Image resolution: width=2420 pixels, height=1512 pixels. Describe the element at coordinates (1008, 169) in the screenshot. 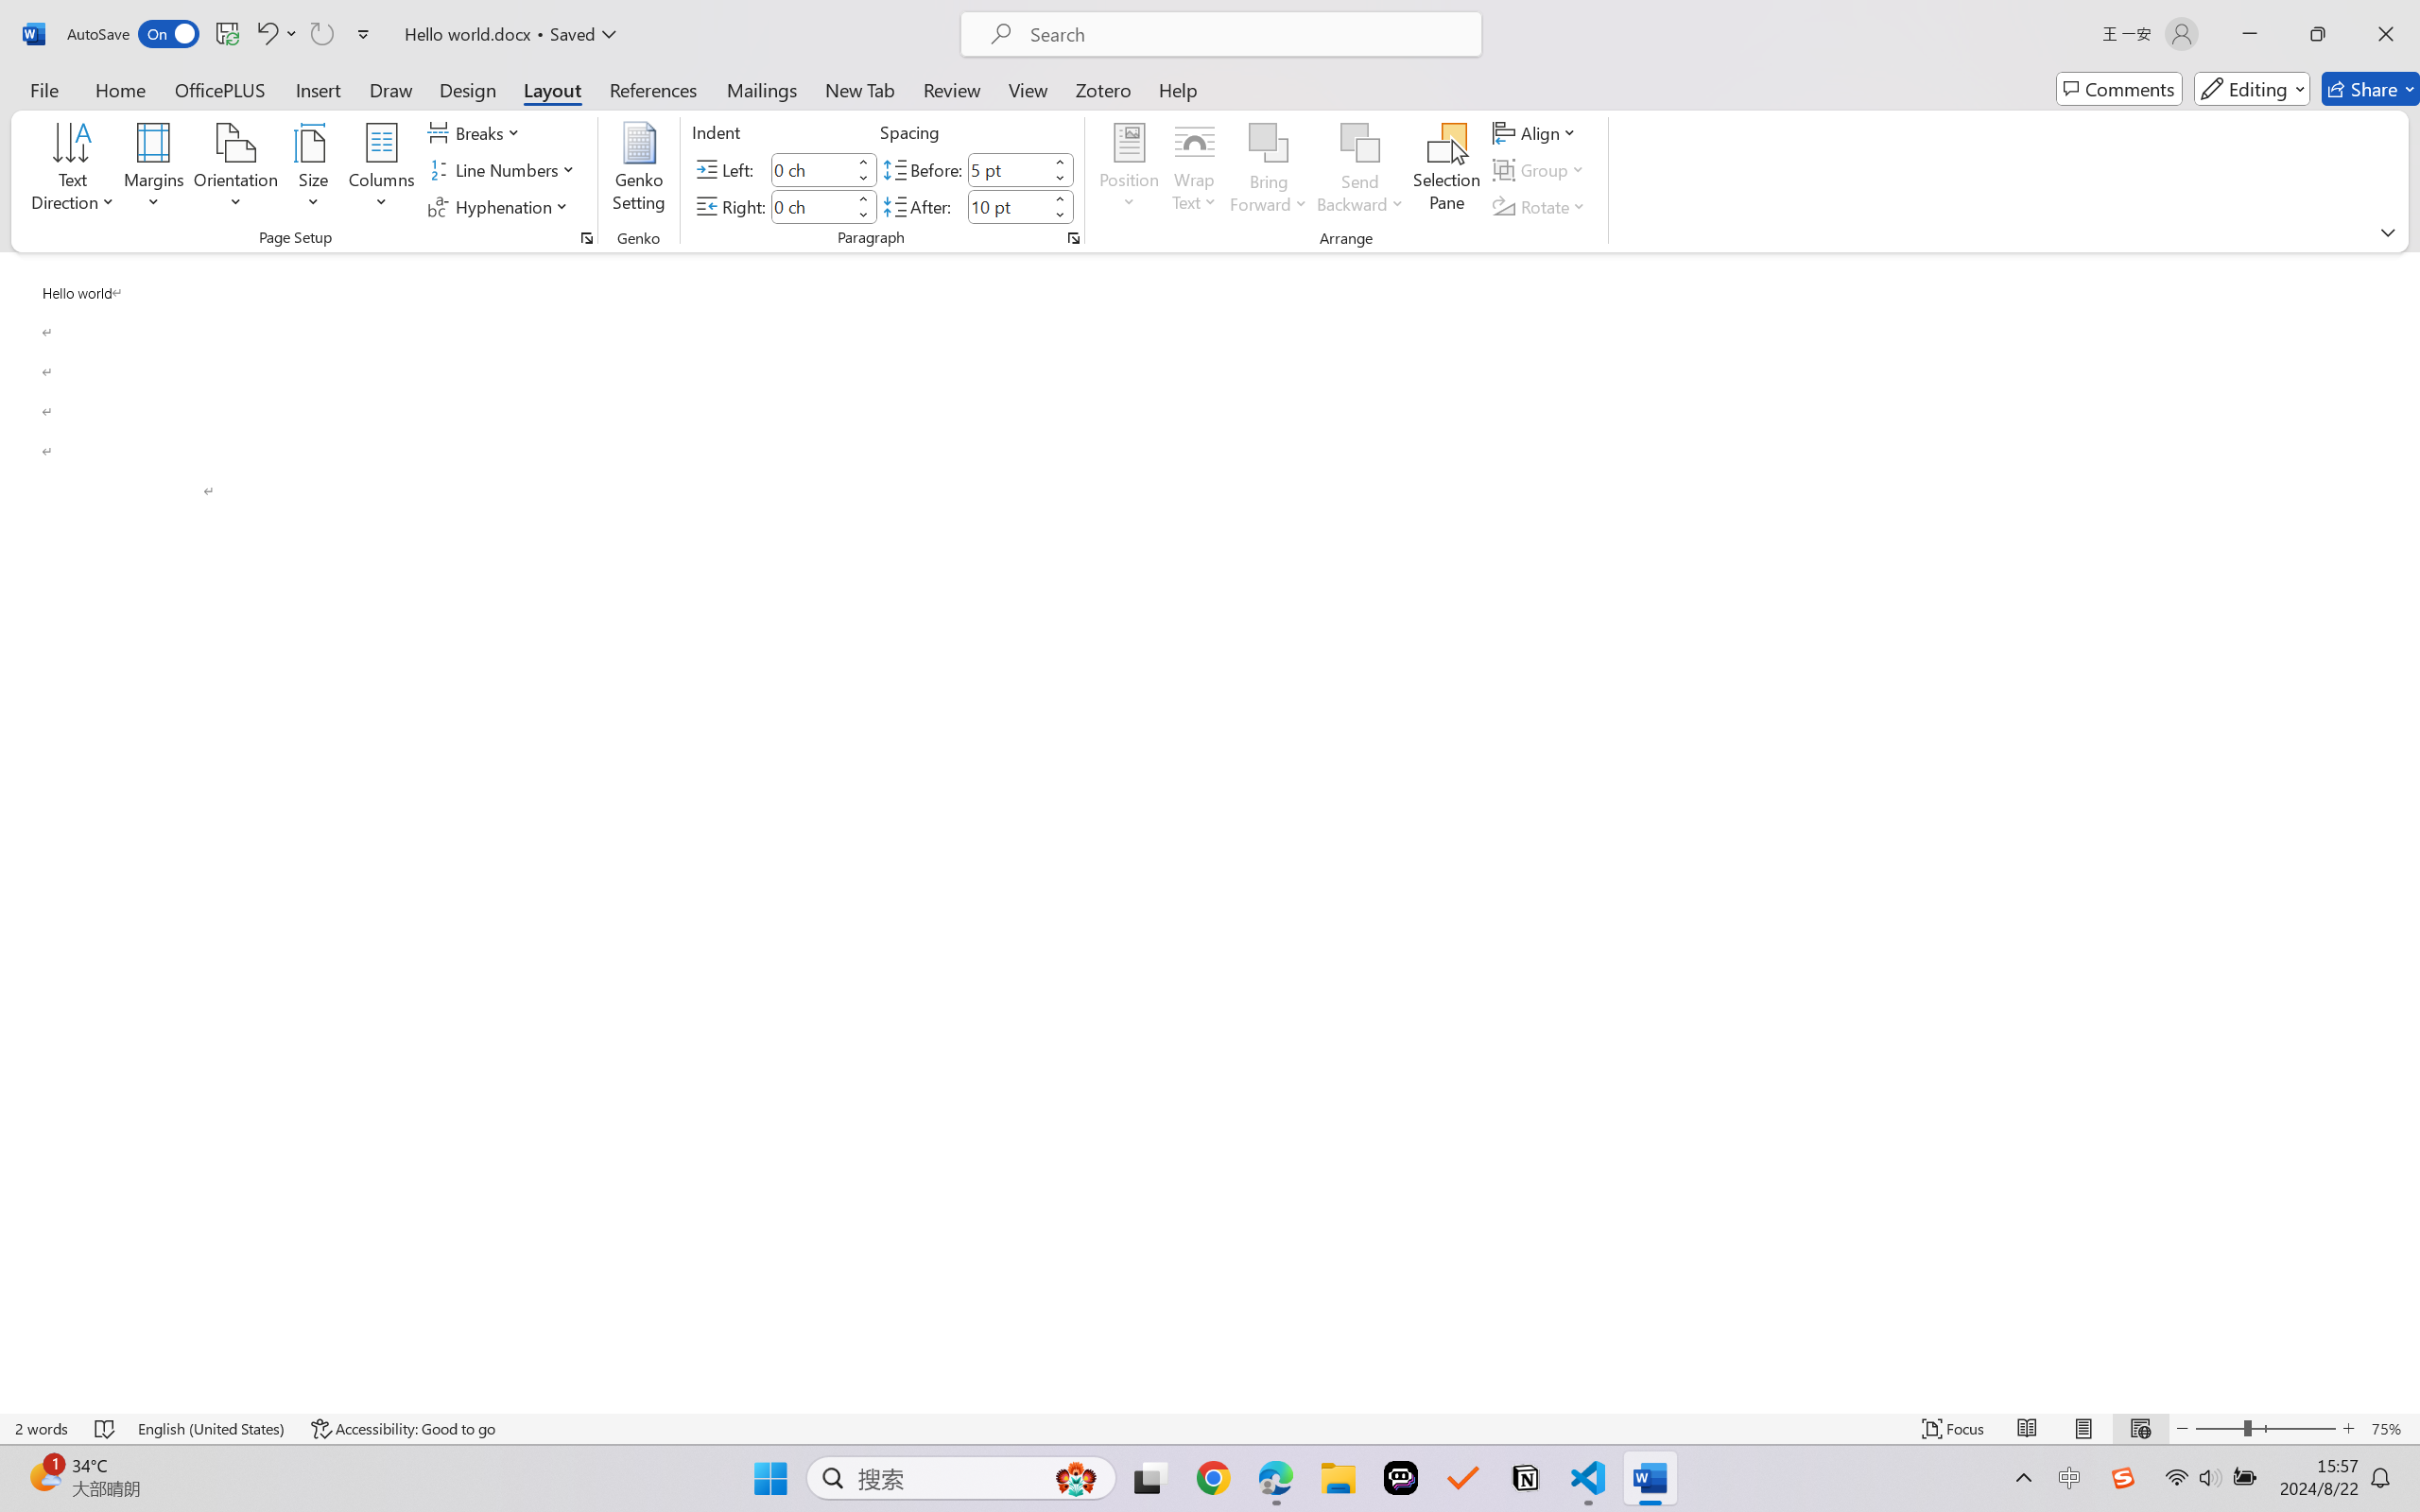

I see `Spacing Before` at that location.